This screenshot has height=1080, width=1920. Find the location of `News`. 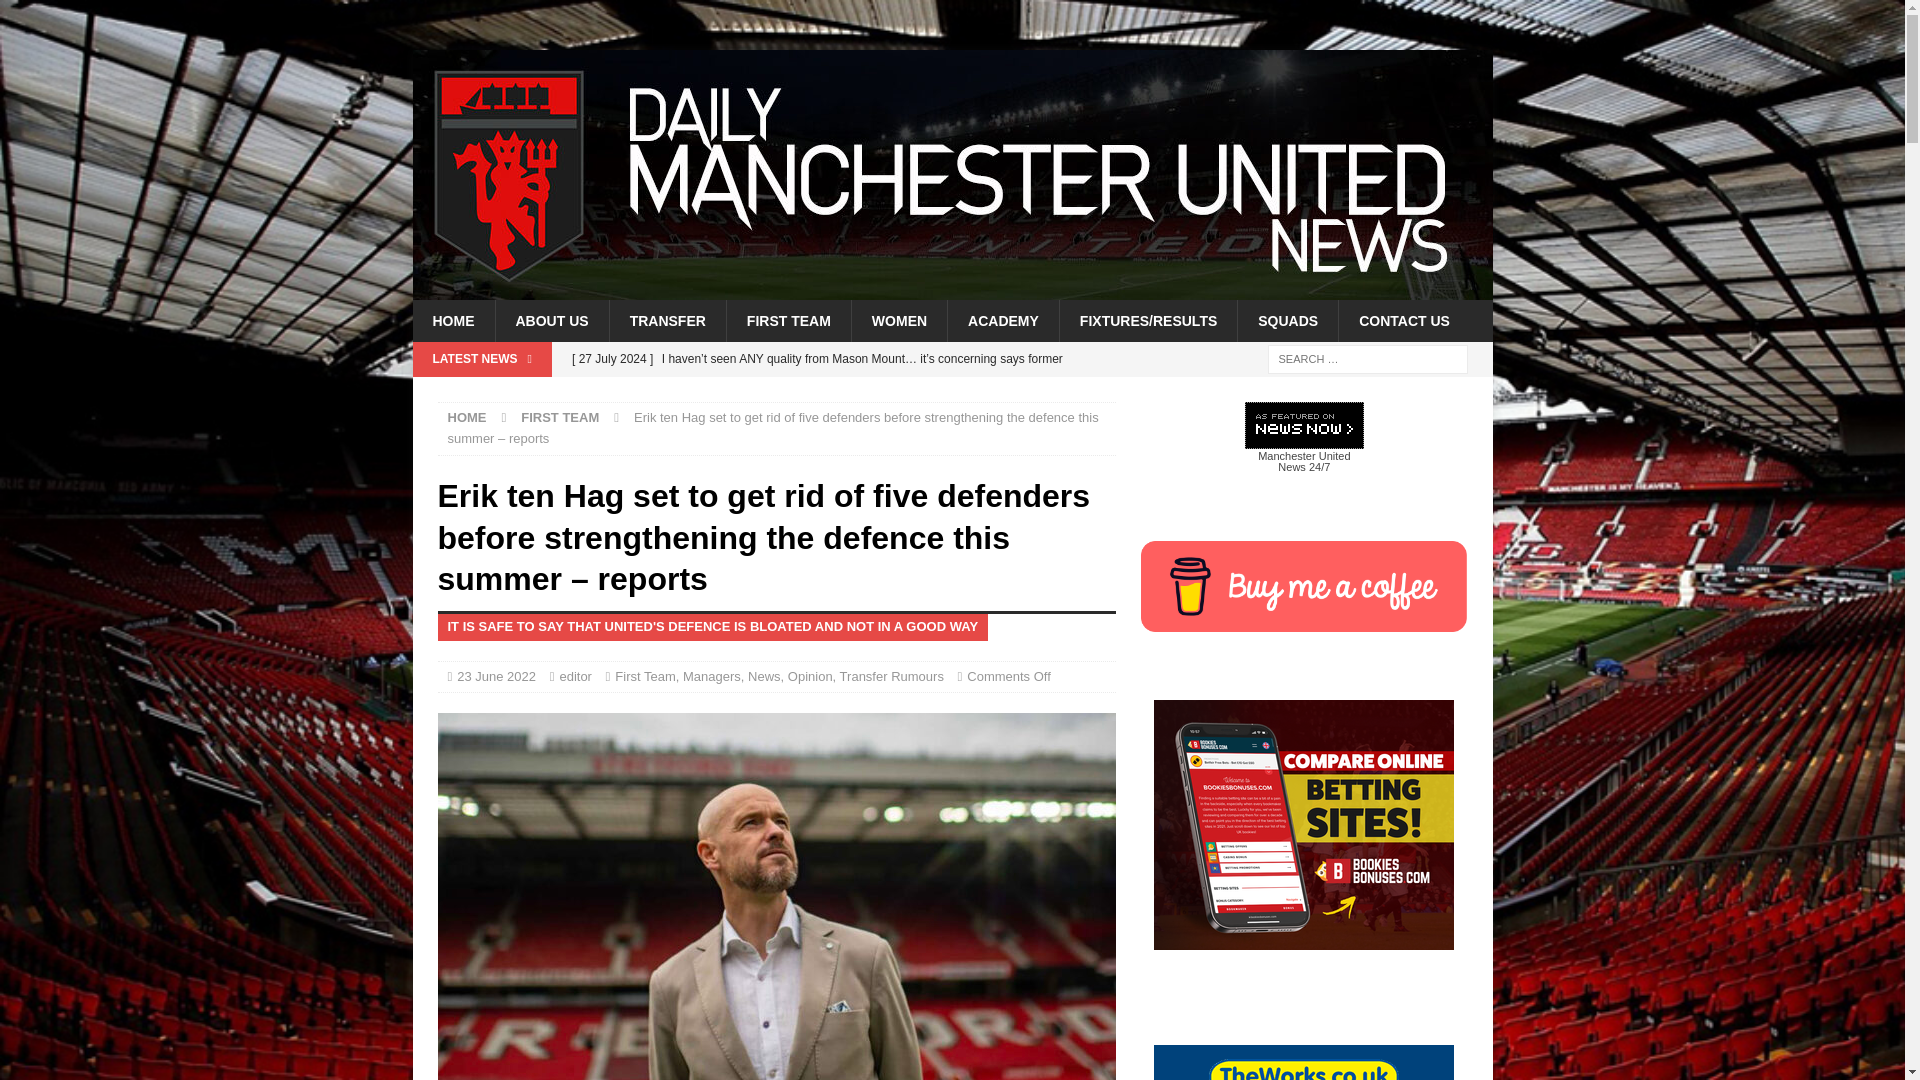

News is located at coordinates (764, 676).